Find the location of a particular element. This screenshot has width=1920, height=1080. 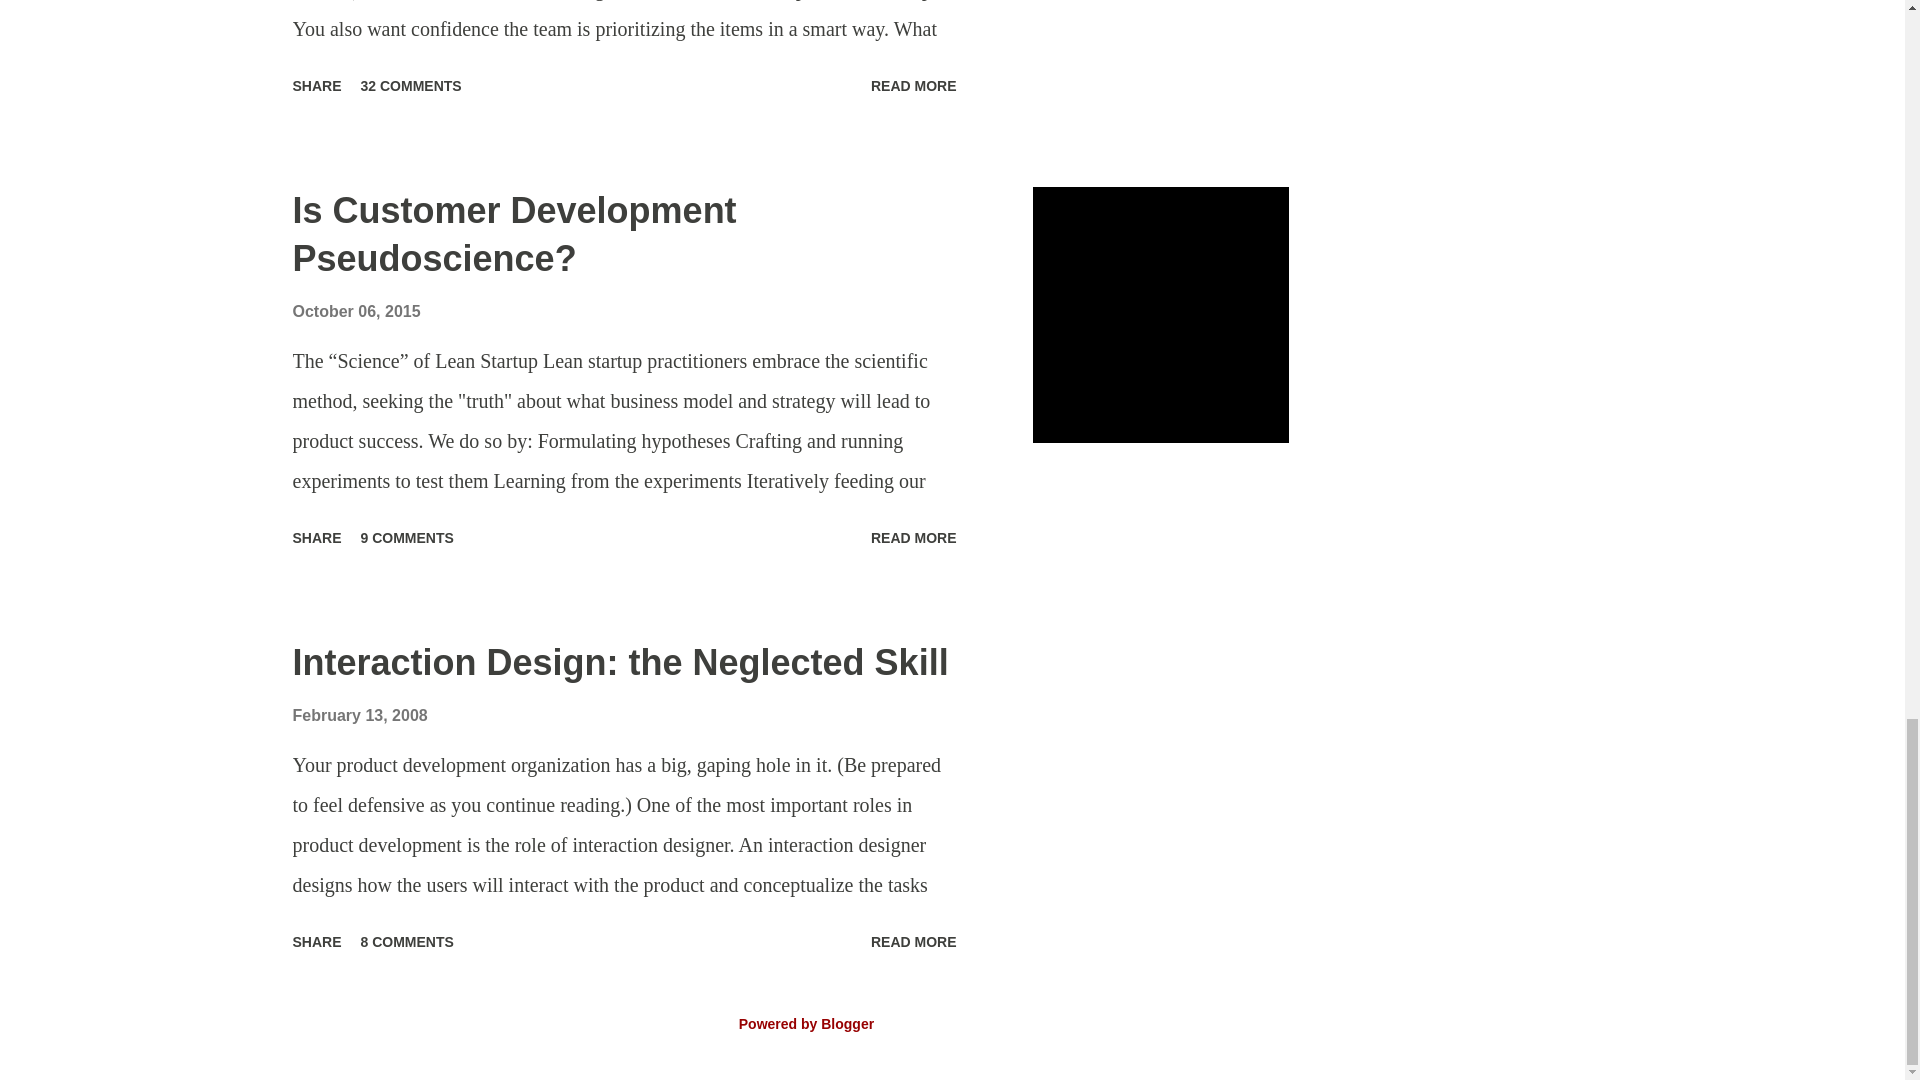

Is Customer Development Pseudoscience? is located at coordinates (513, 234).